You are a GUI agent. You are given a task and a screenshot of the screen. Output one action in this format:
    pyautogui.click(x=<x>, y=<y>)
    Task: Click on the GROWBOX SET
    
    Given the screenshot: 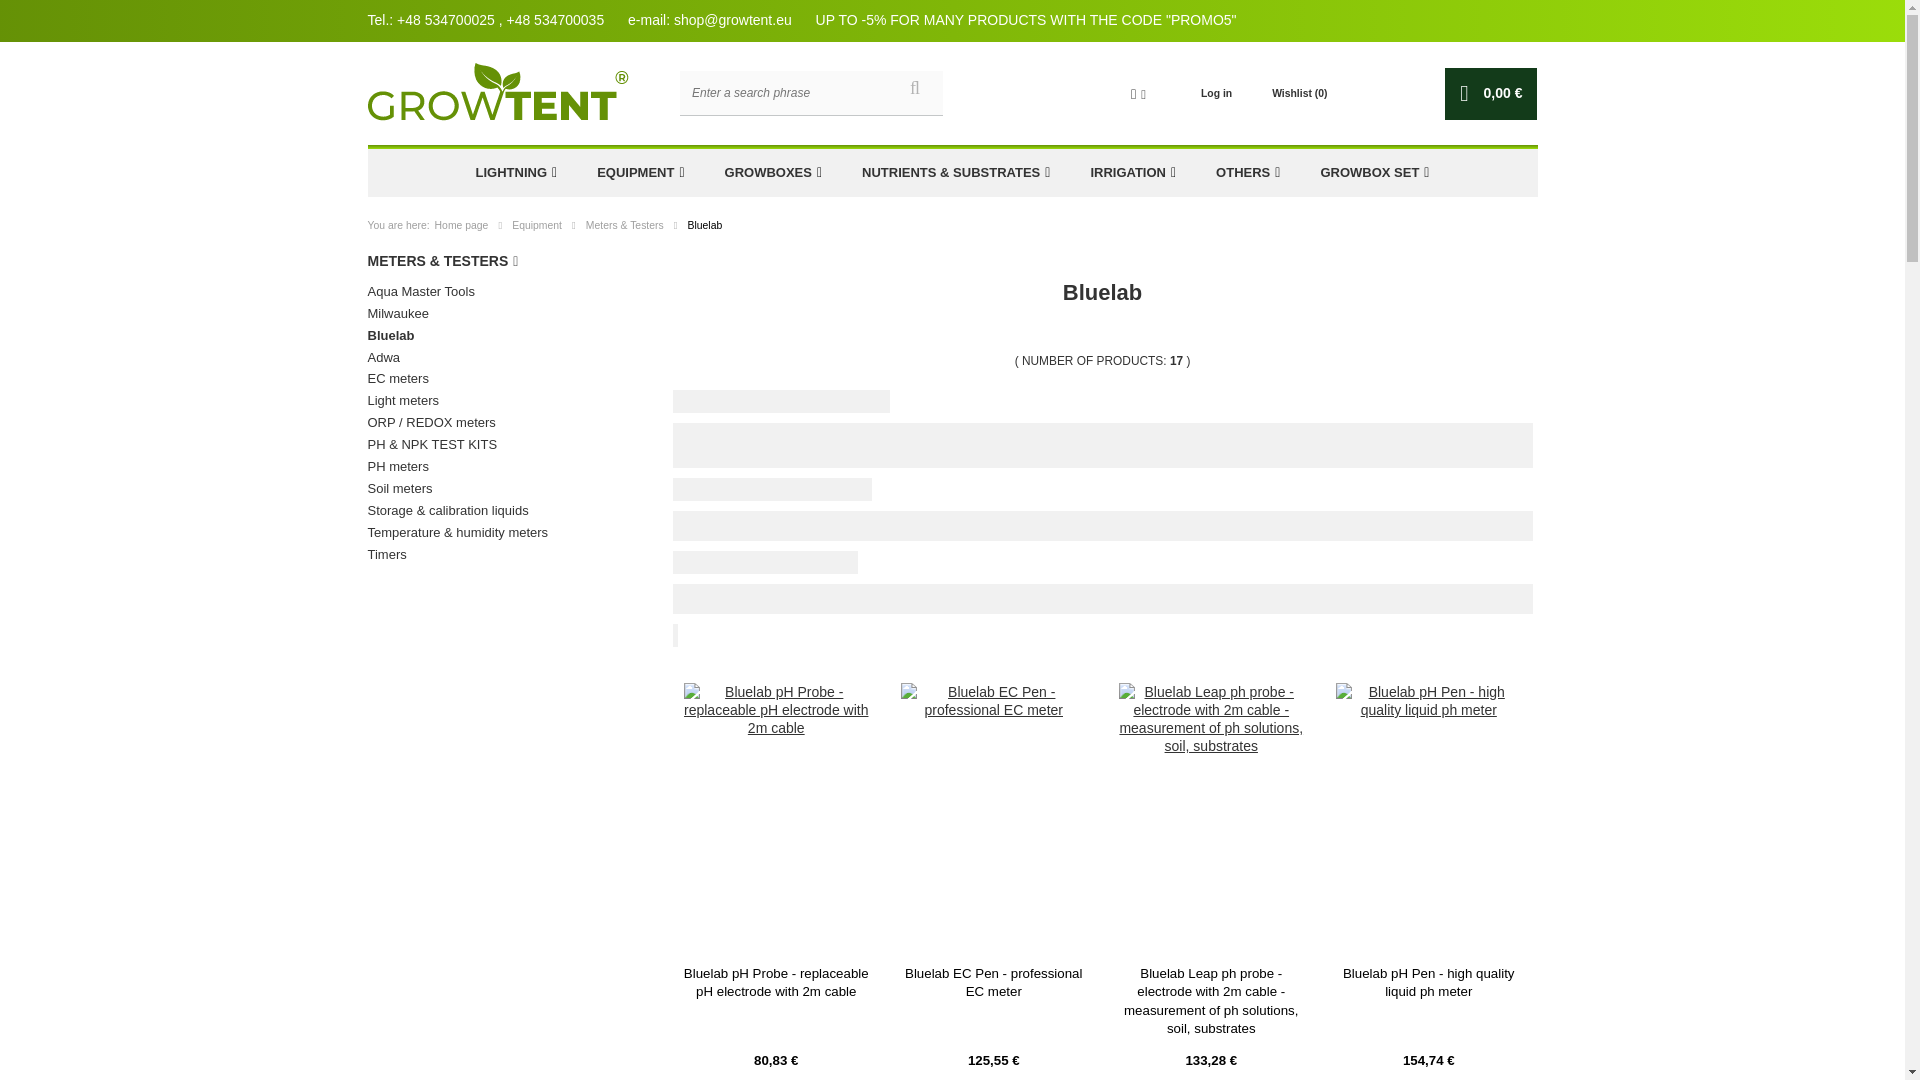 What is the action you would take?
    pyautogui.click(x=1374, y=172)
    